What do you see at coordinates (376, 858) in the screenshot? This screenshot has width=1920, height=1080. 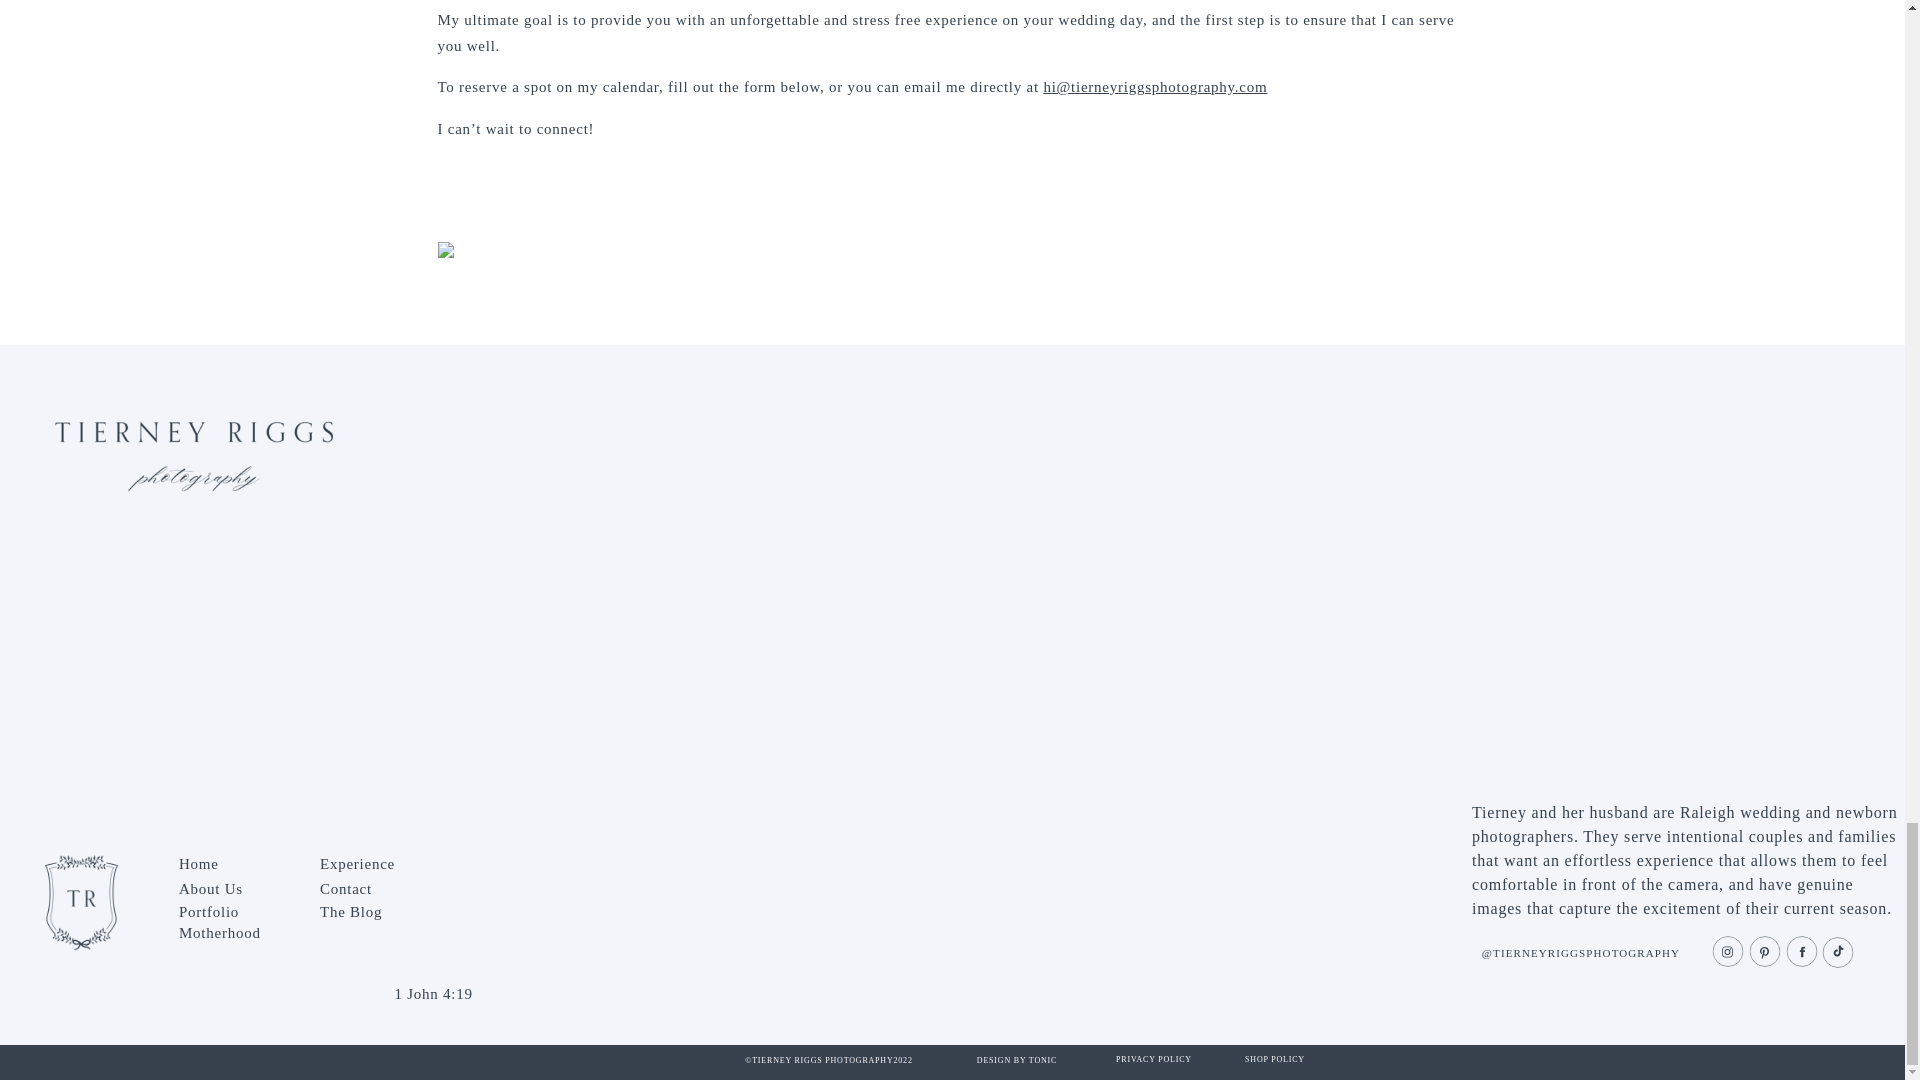 I see `Experience` at bounding box center [376, 858].